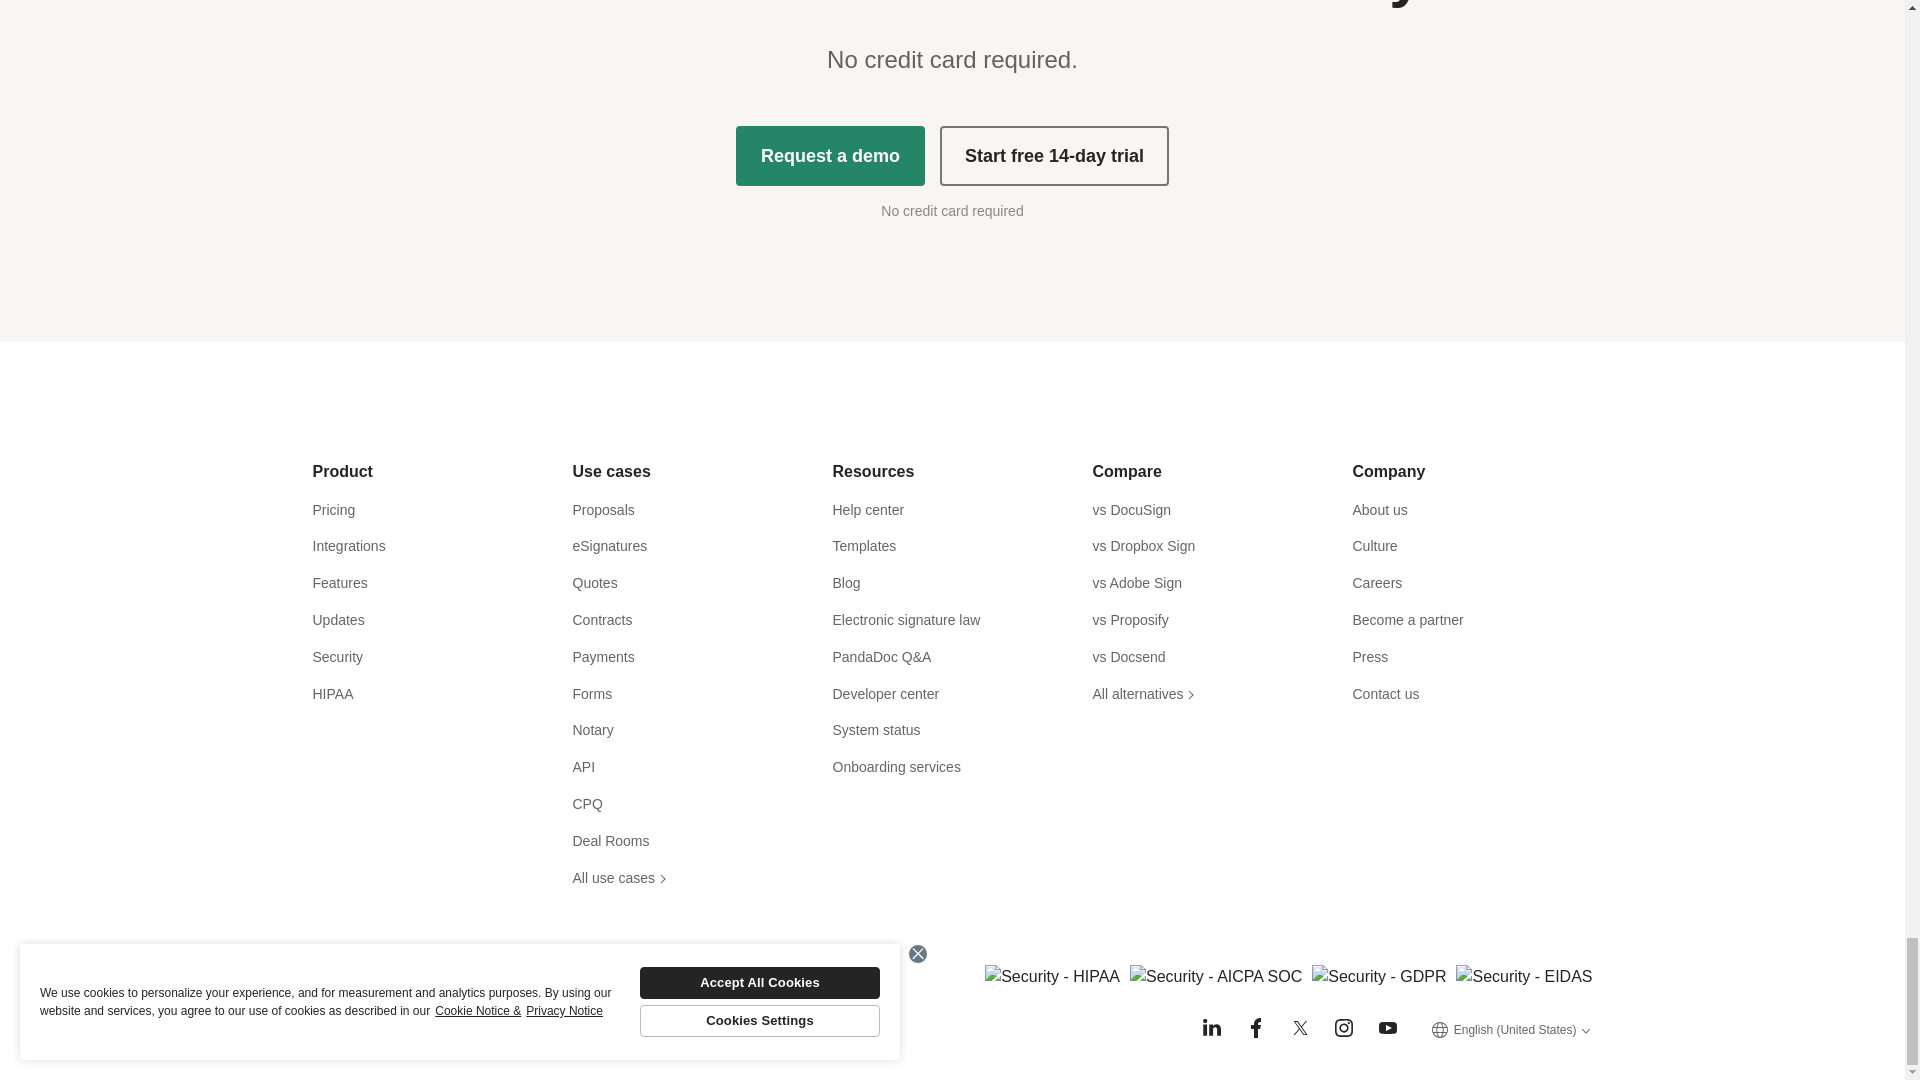 This screenshot has height=1080, width=1920. What do you see at coordinates (1212, 1028) in the screenshot?
I see `LinkedIn` at bounding box center [1212, 1028].